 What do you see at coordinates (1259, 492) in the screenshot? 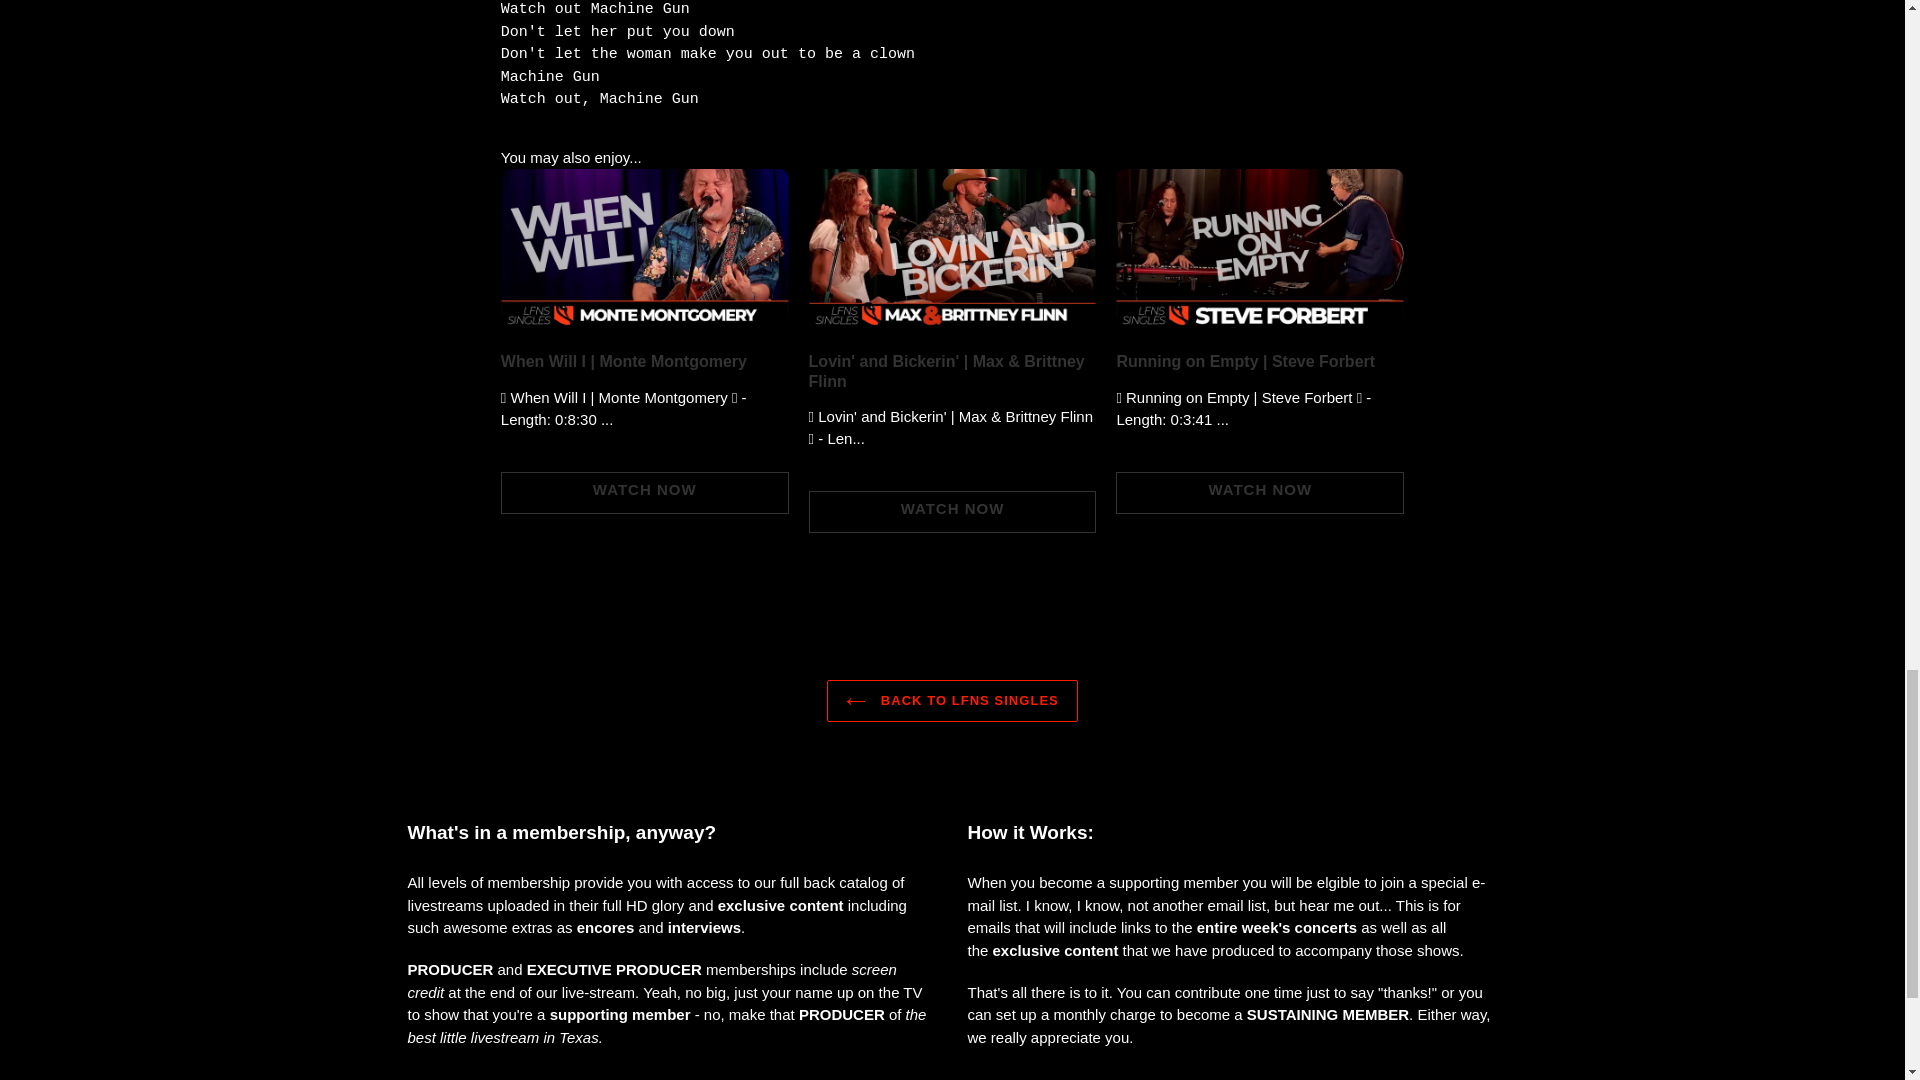
I see `WATCH NOW` at bounding box center [1259, 492].